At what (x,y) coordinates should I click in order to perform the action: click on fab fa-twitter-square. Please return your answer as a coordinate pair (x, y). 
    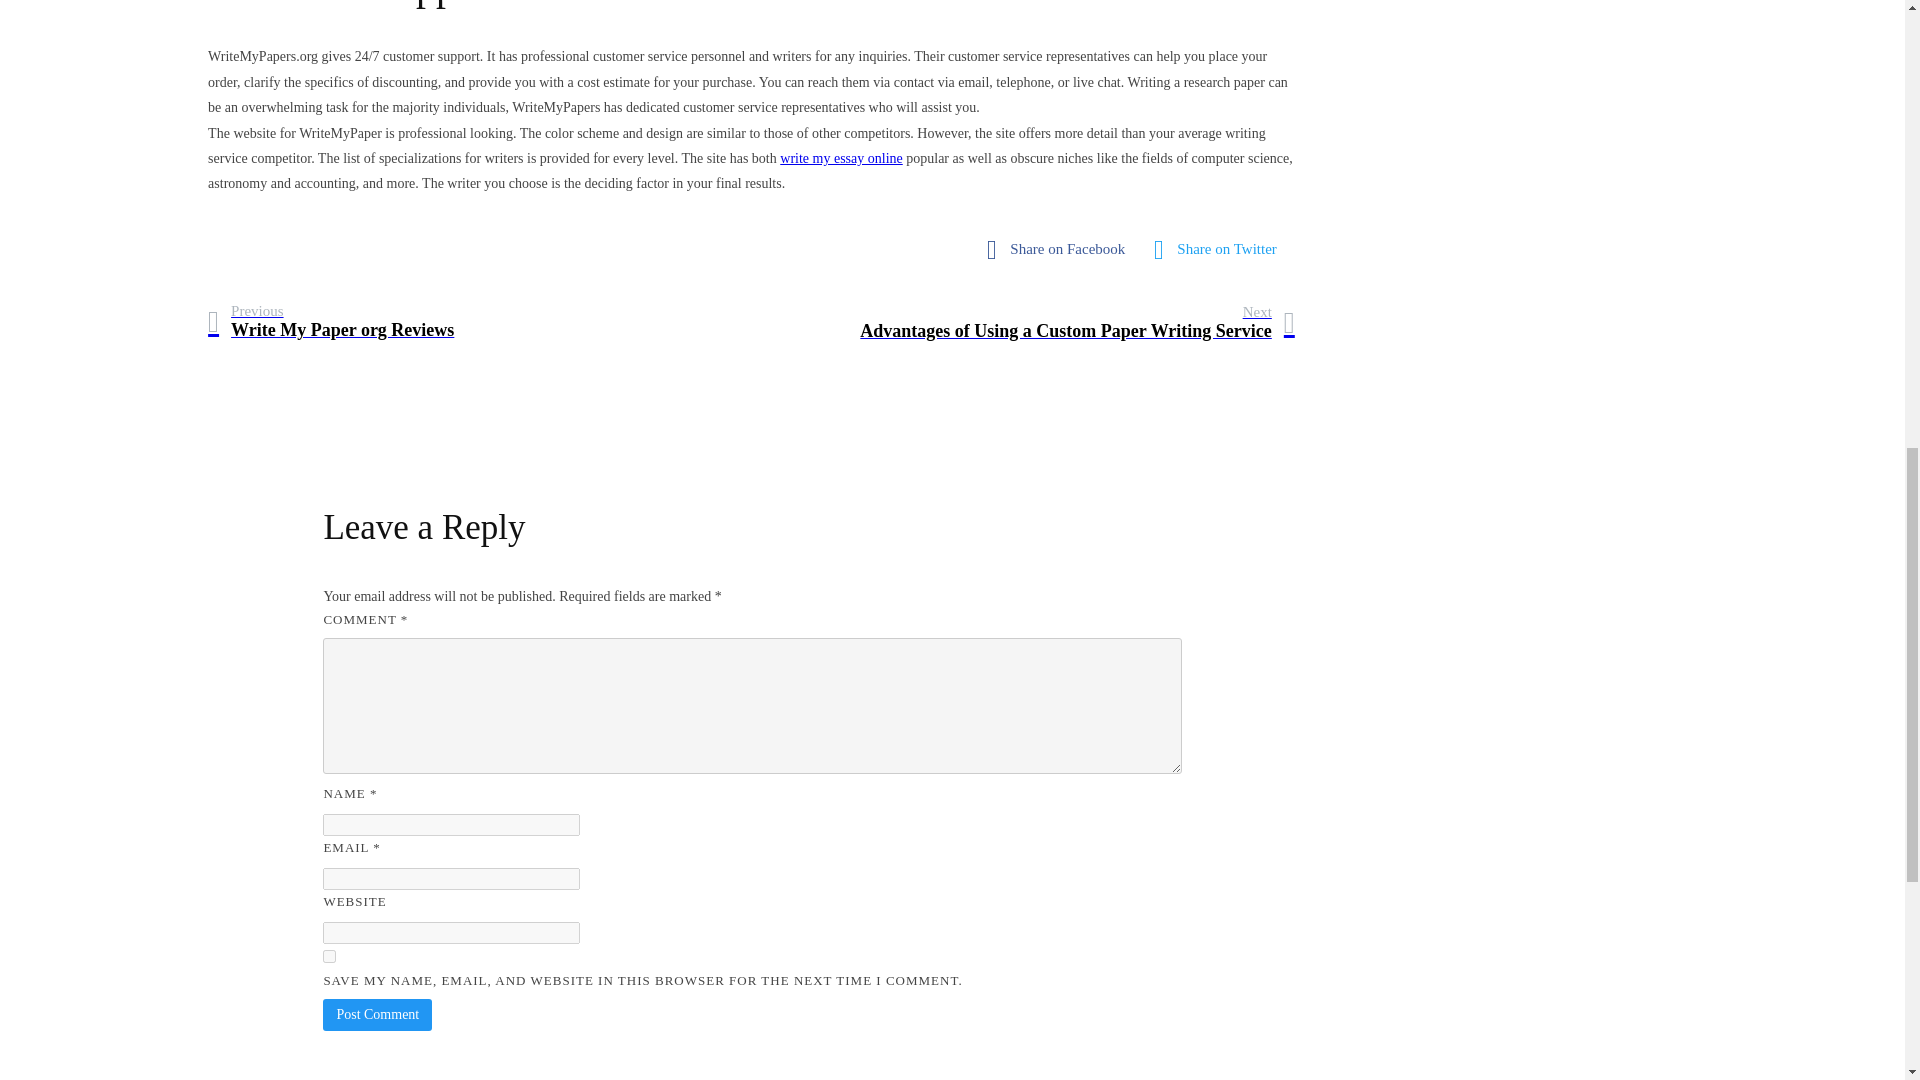
    Looking at the image, I should click on (1077, 322).